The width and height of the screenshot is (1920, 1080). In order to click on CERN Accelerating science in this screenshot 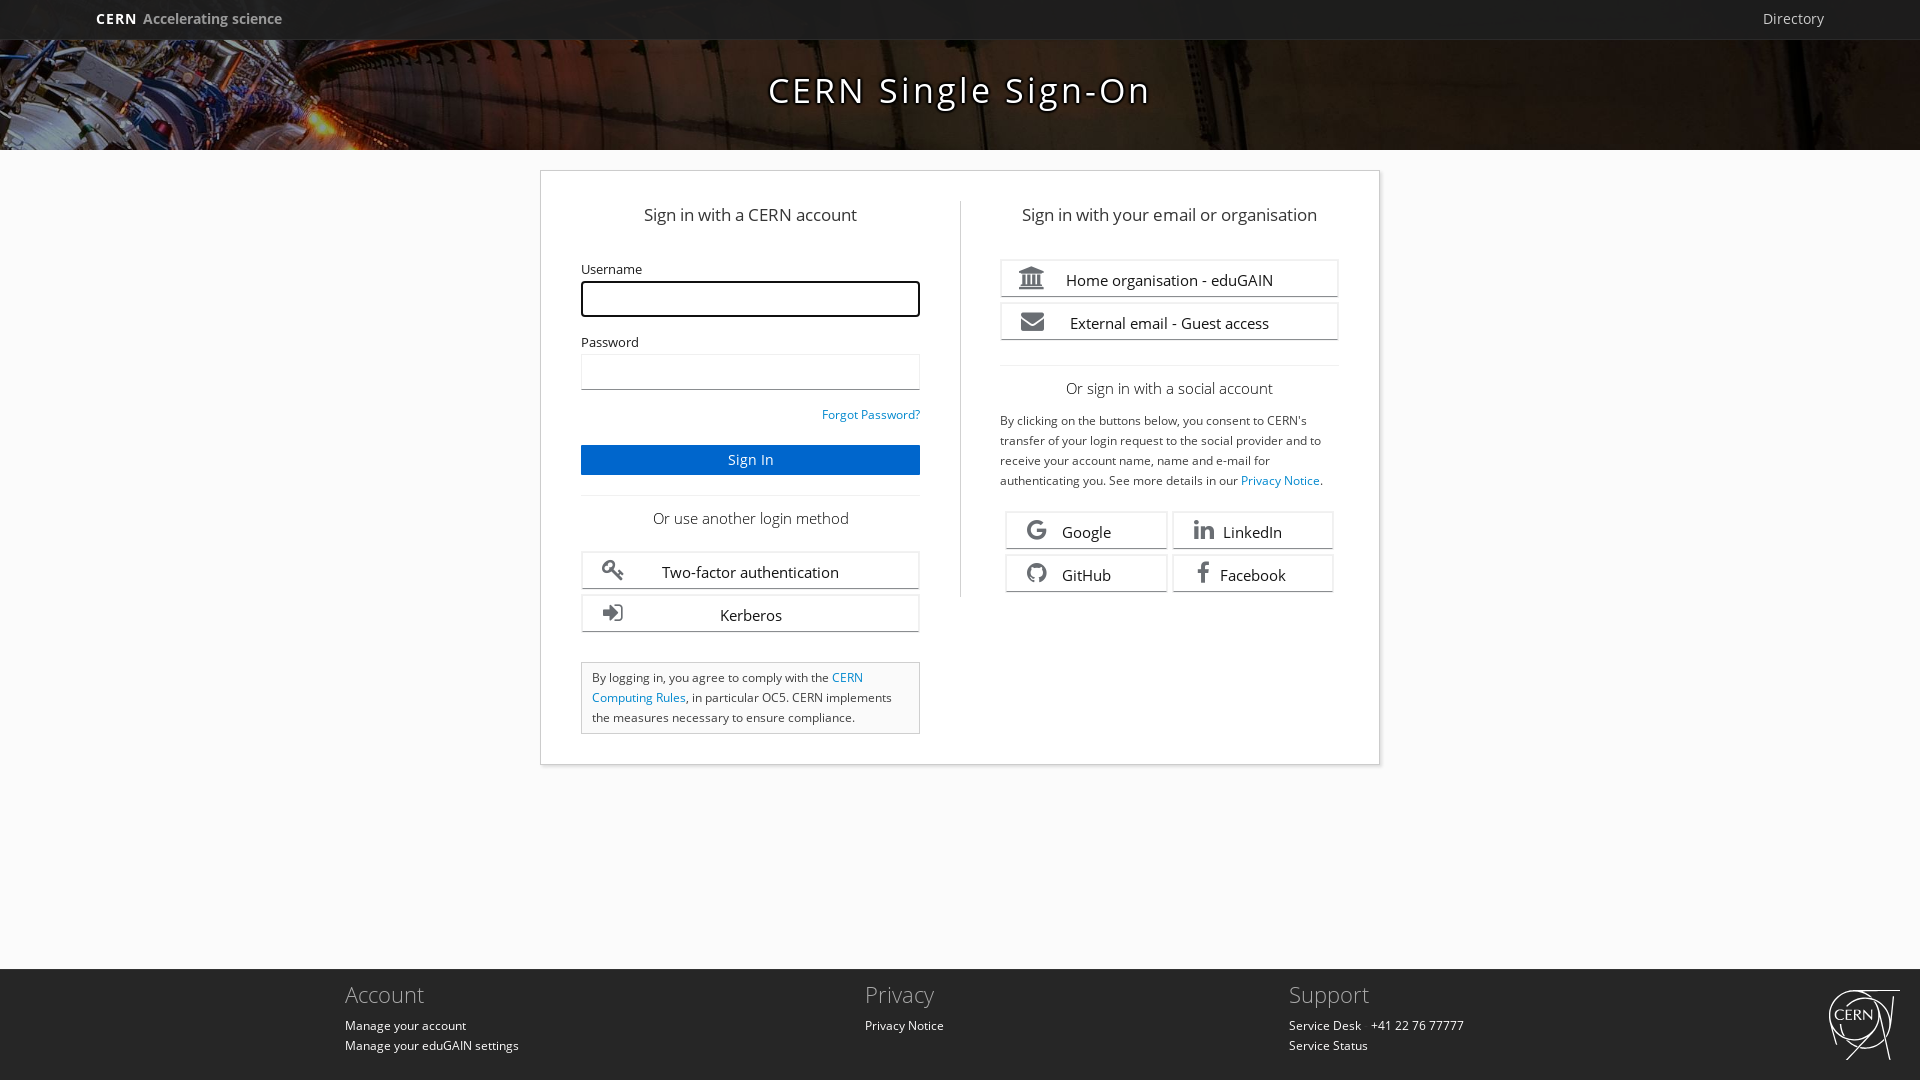, I will do `click(189, 19)`.